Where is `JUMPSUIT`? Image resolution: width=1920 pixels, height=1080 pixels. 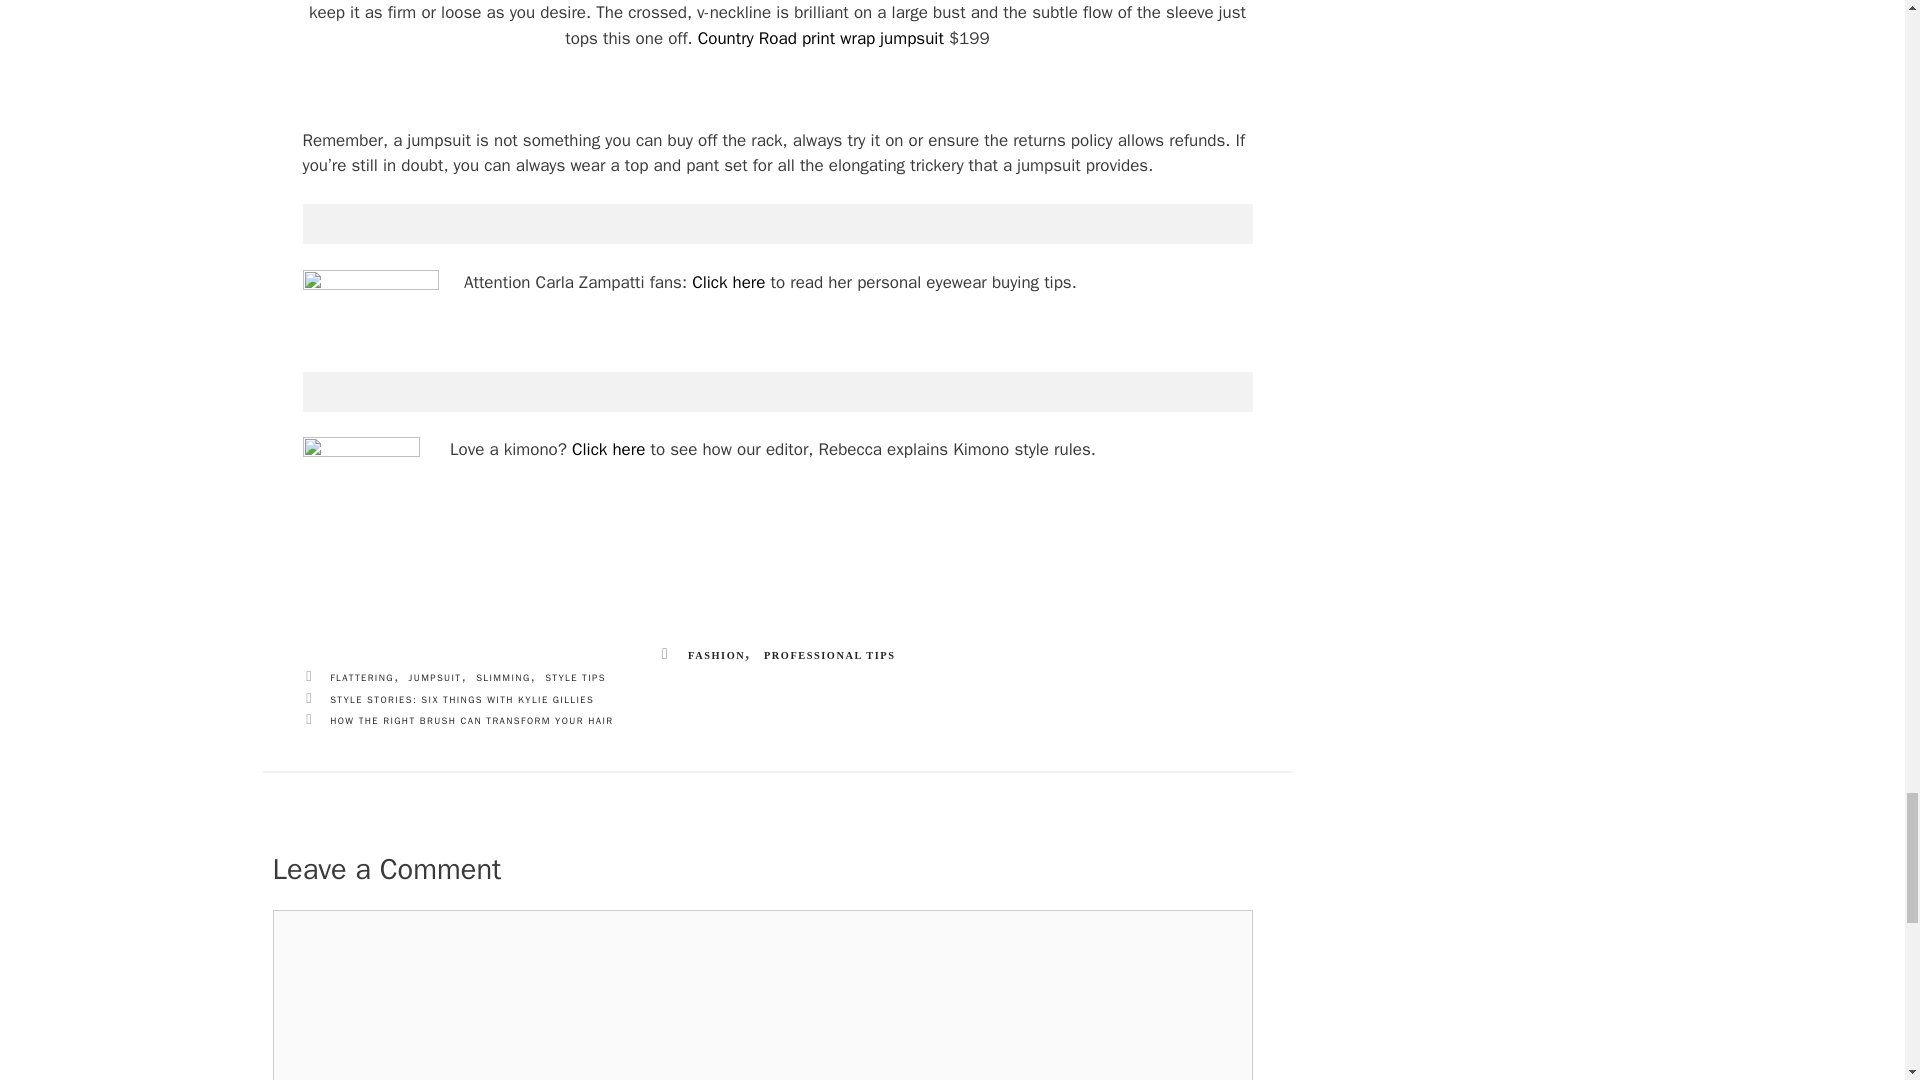 JUMPSUIT is located at coordinates (435, 678).